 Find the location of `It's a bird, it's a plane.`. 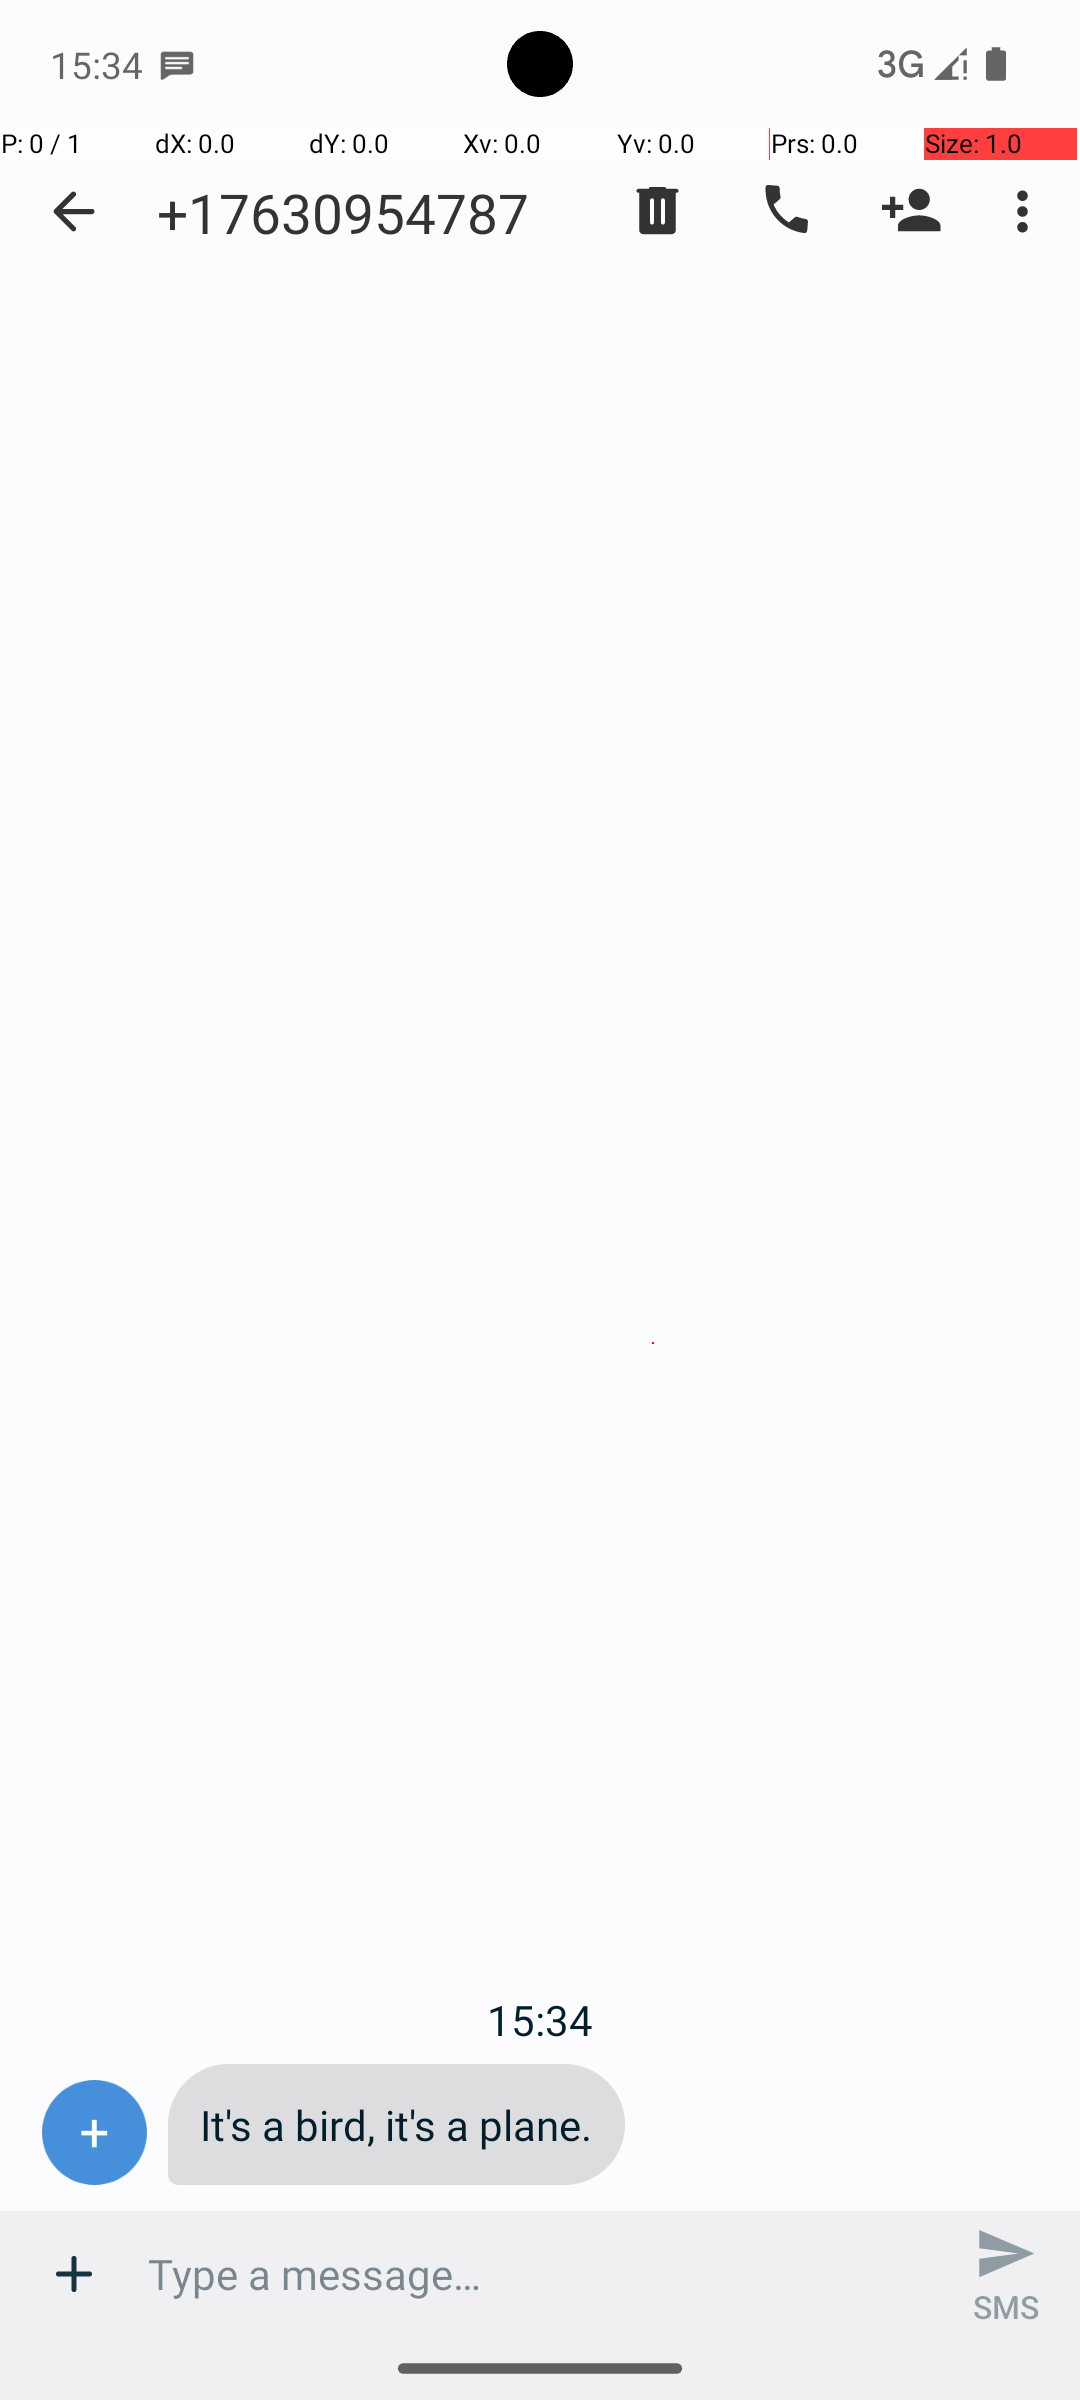

It's a bird, it's a plane. is located at coordinates (396, 2124).